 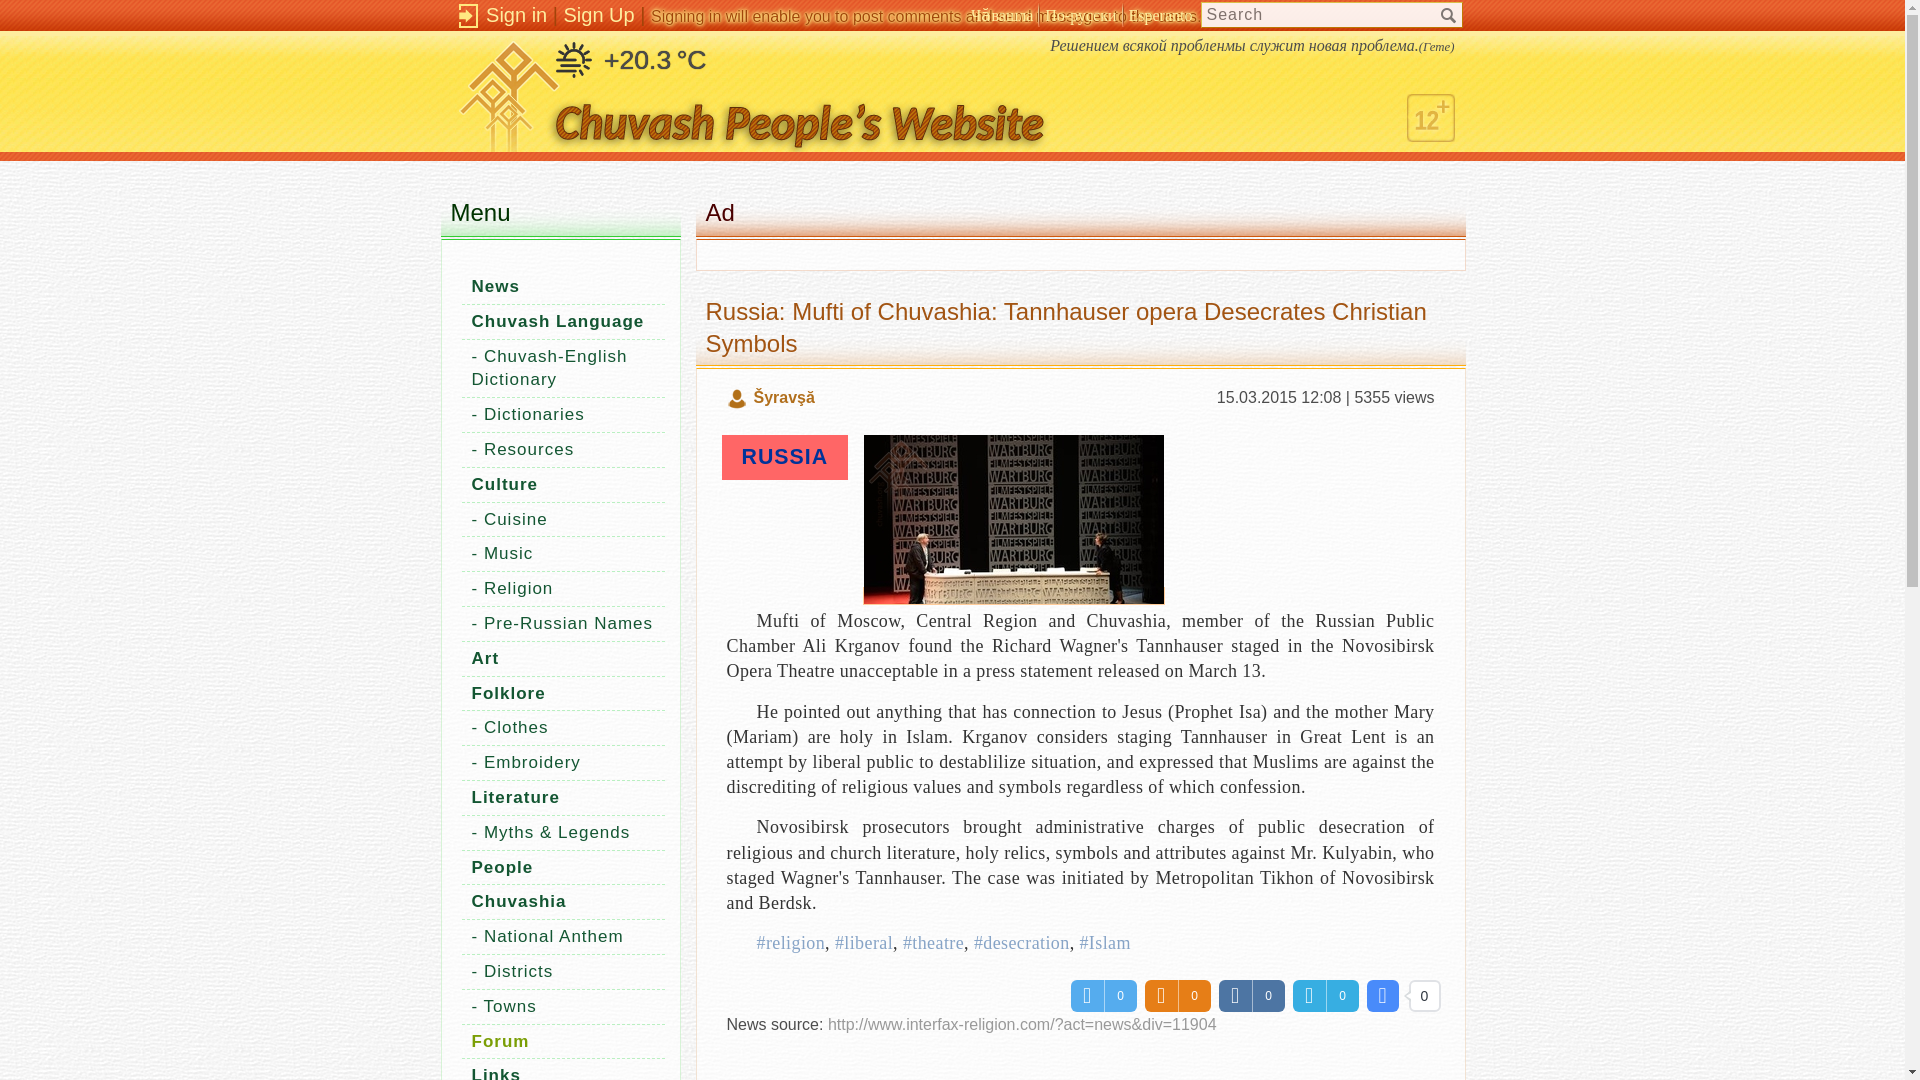 I want to click on Chuvash Language, so click(x=558, y=321).